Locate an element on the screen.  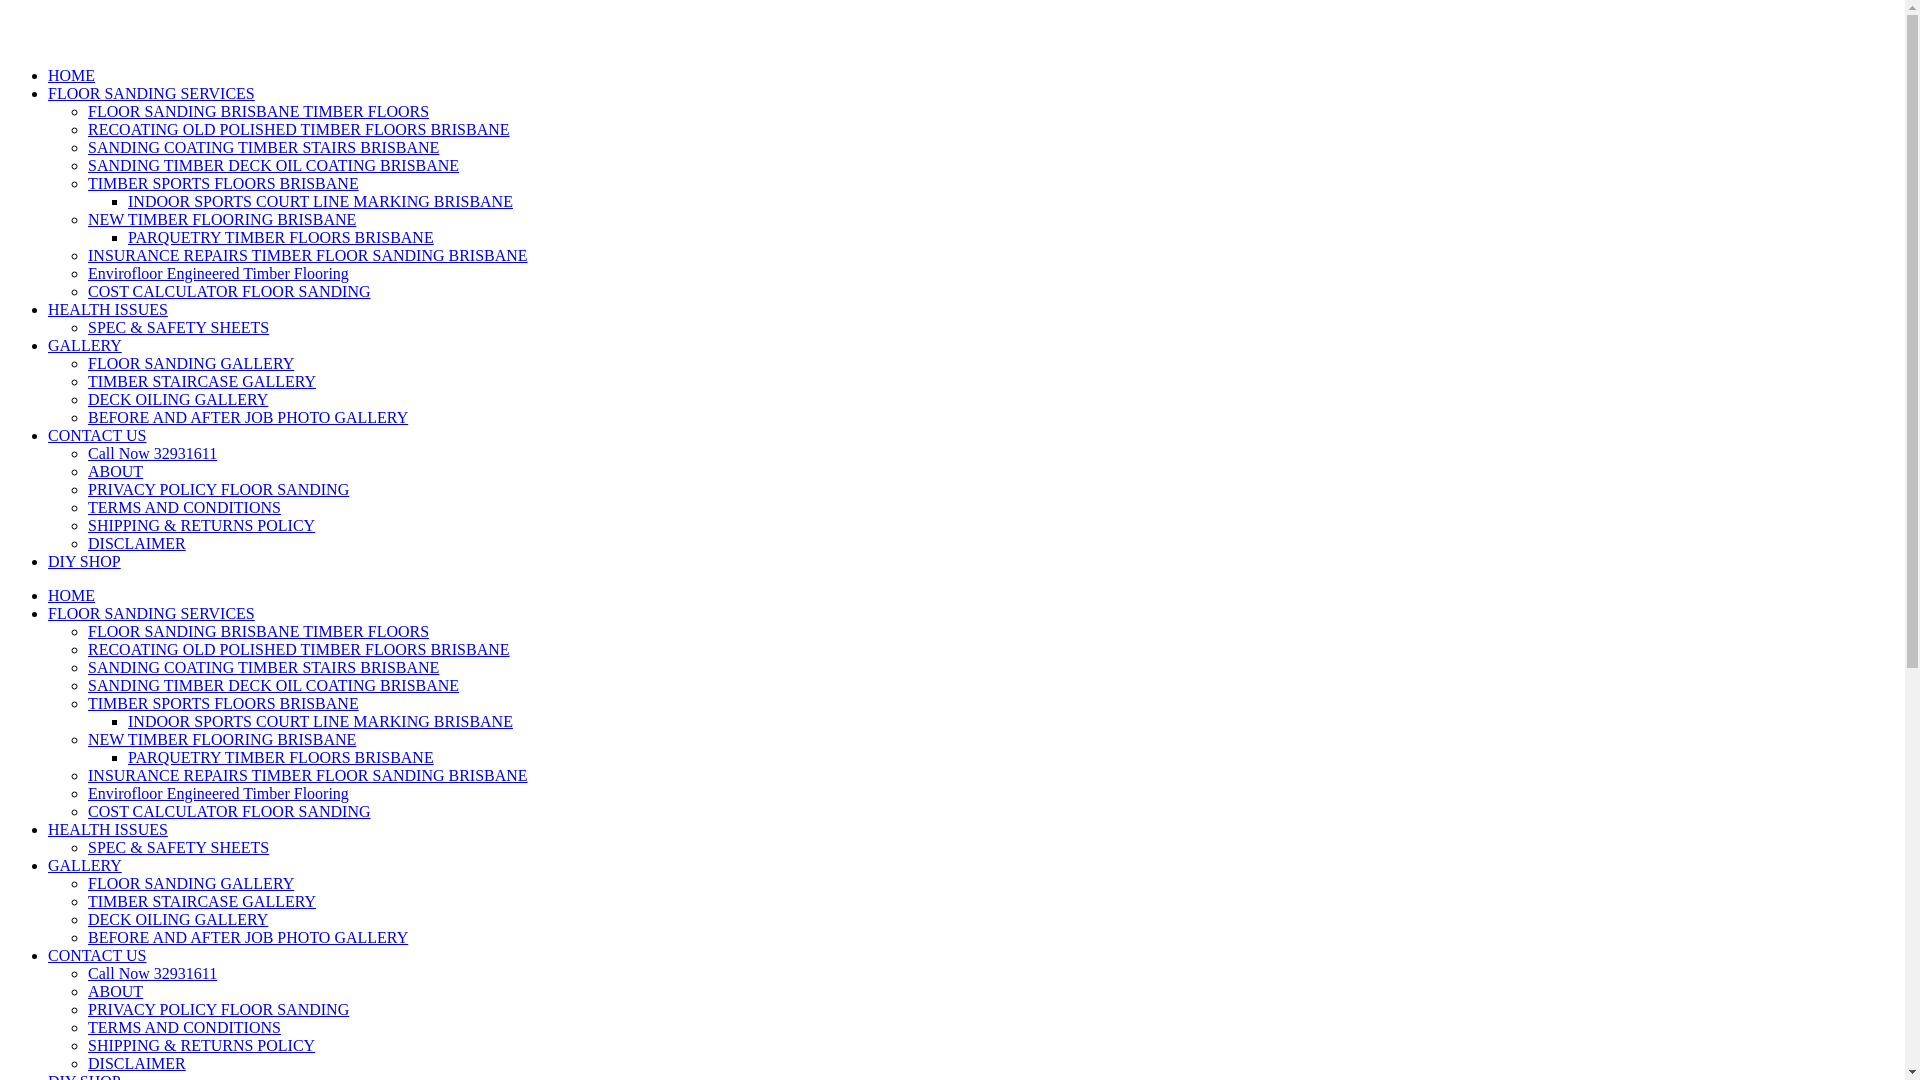
HEALTH ISSUES is located at coordinates (108, 310).